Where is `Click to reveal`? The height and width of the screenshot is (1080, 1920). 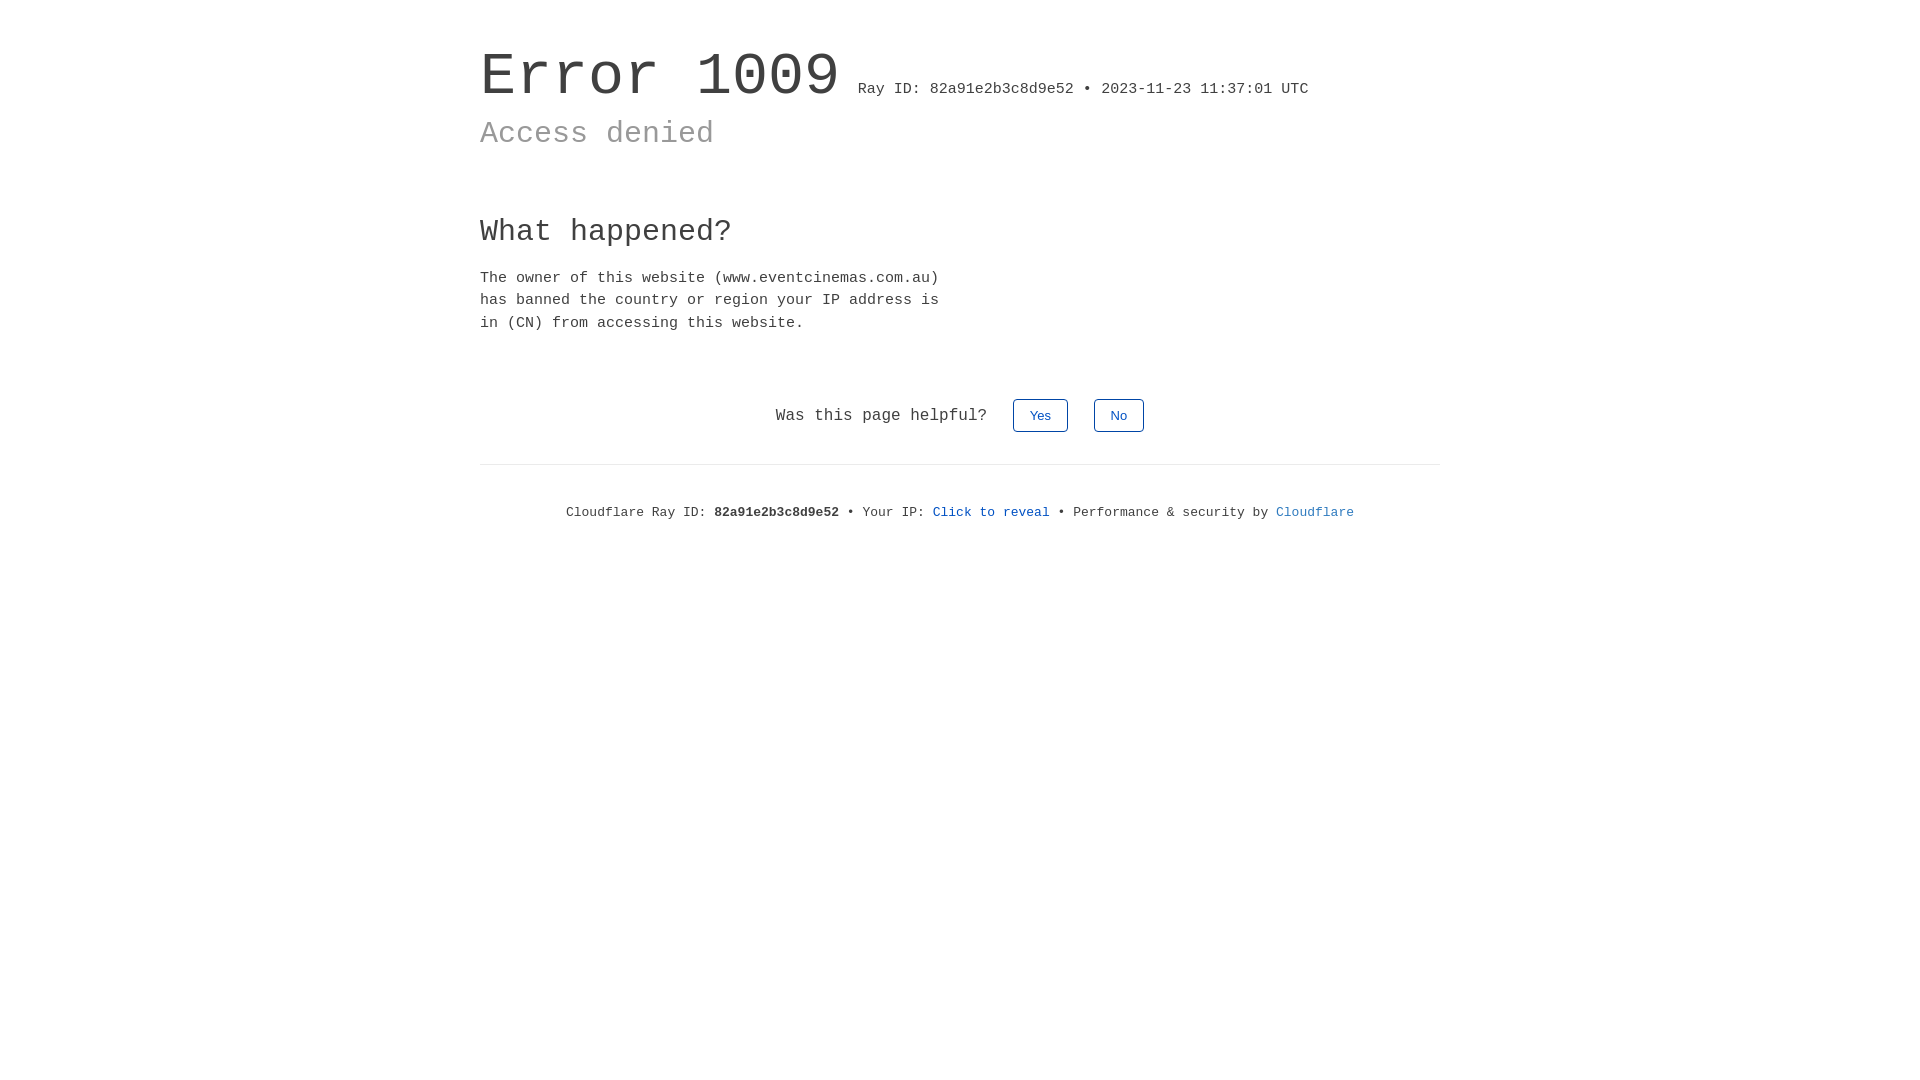 Click to reveal is located at coordinates (992, 512).